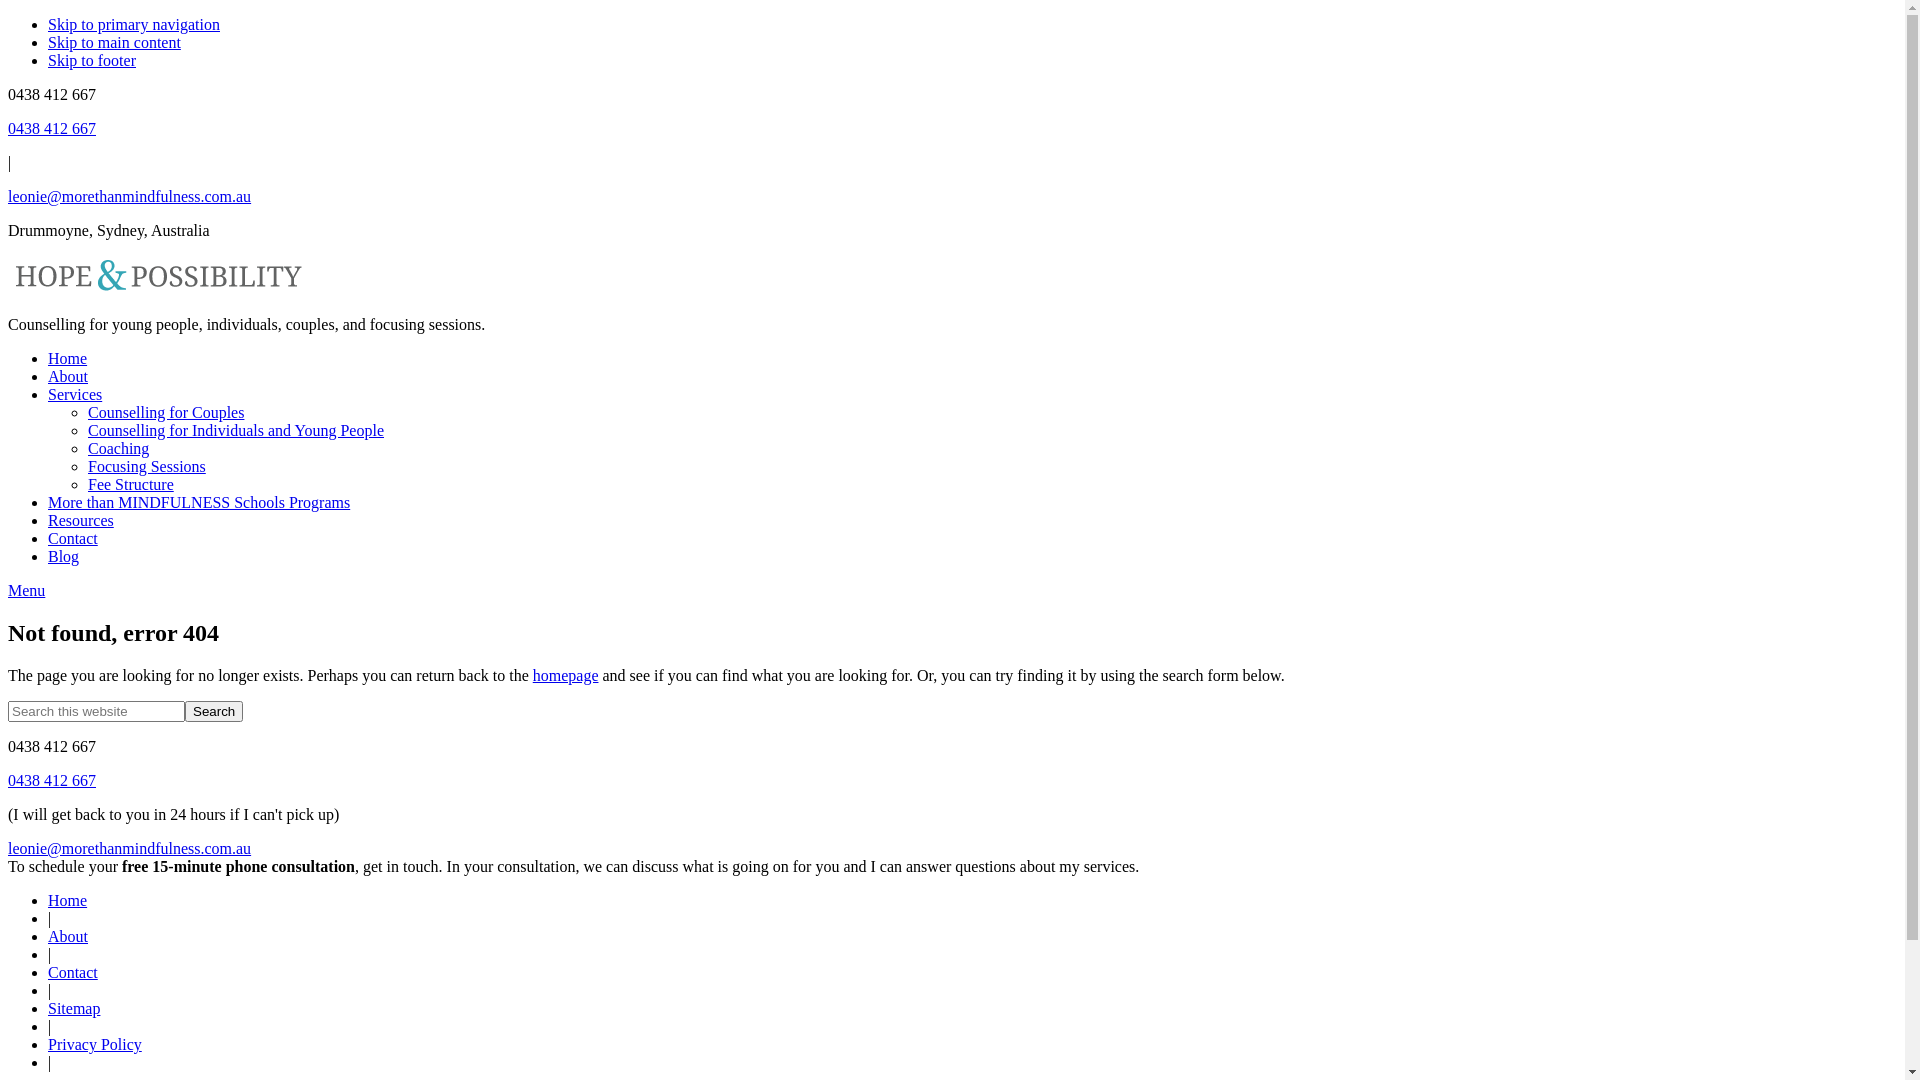  Describe the element at coordinates (52, 780) in the screenshot. I see `0438 412 667` at that location.